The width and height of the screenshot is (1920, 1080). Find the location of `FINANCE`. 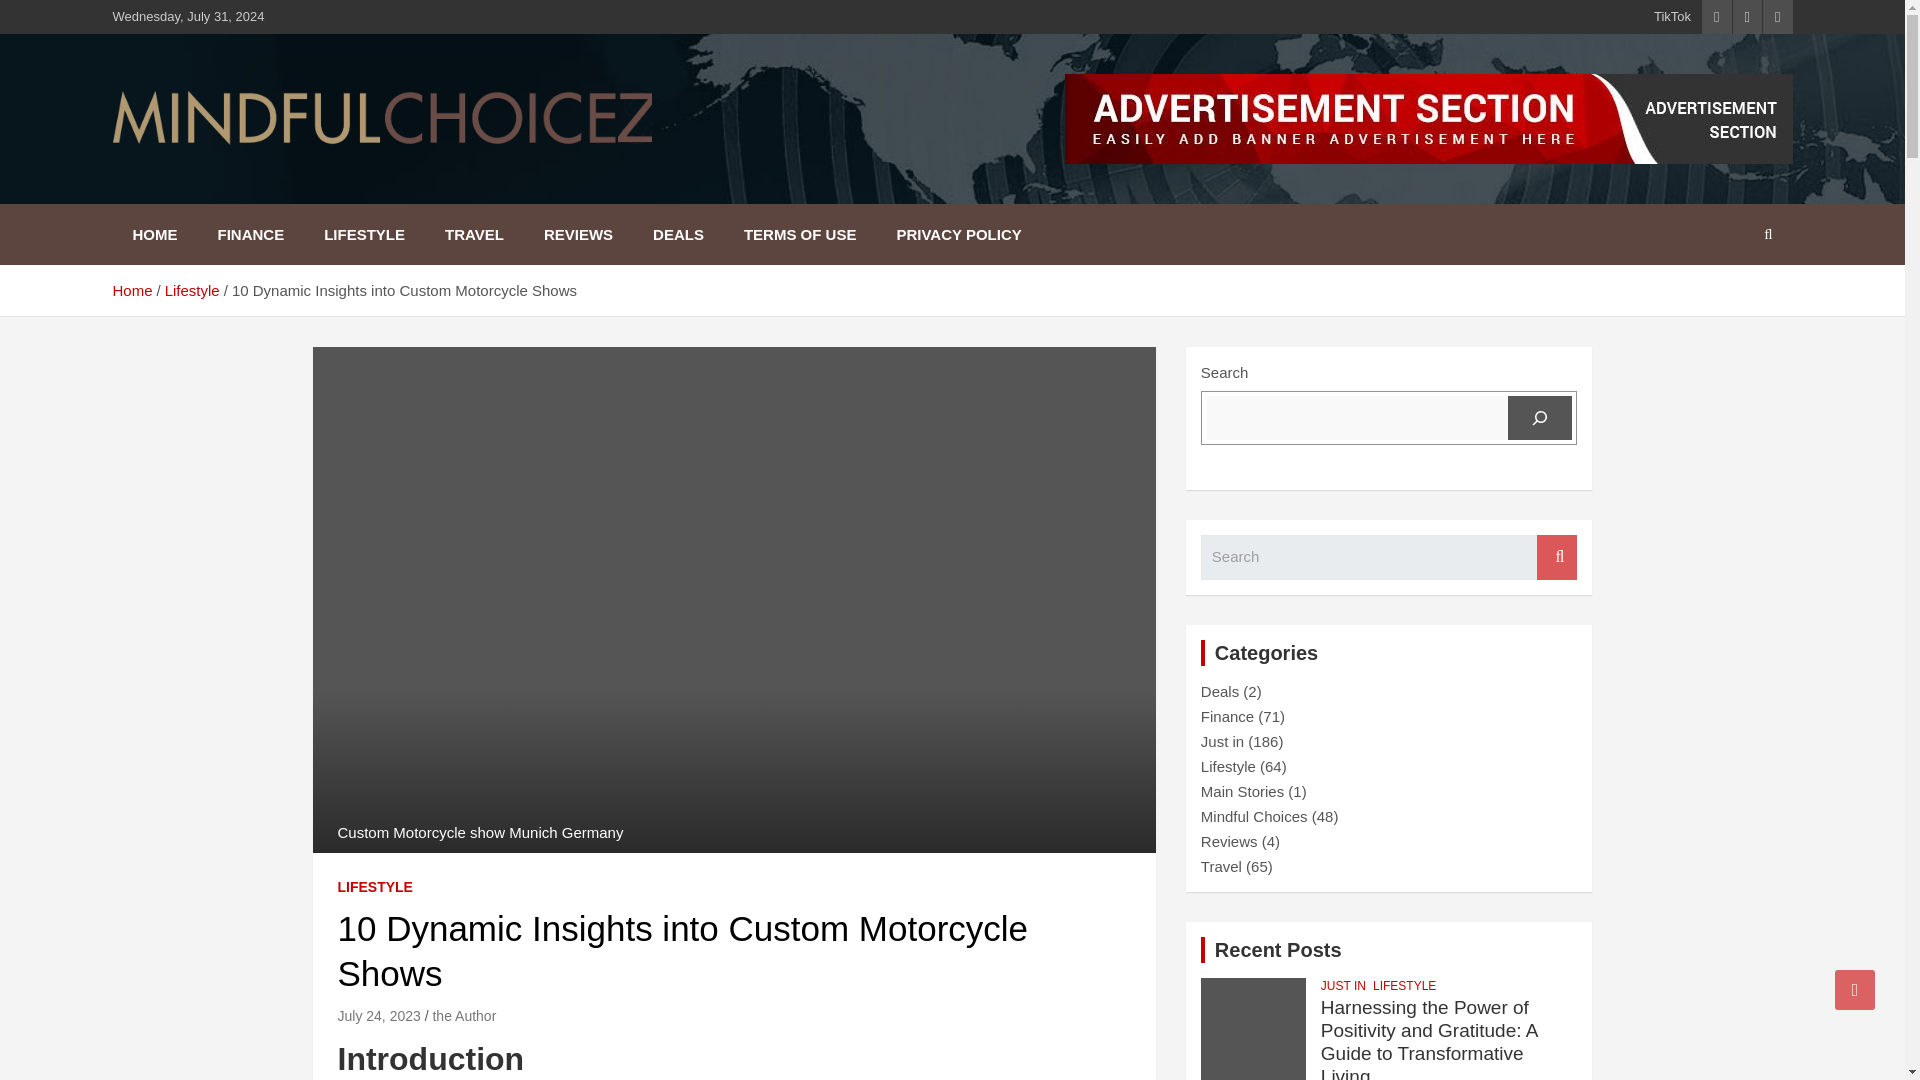

FINANCE is located at coordinates (251, 234).